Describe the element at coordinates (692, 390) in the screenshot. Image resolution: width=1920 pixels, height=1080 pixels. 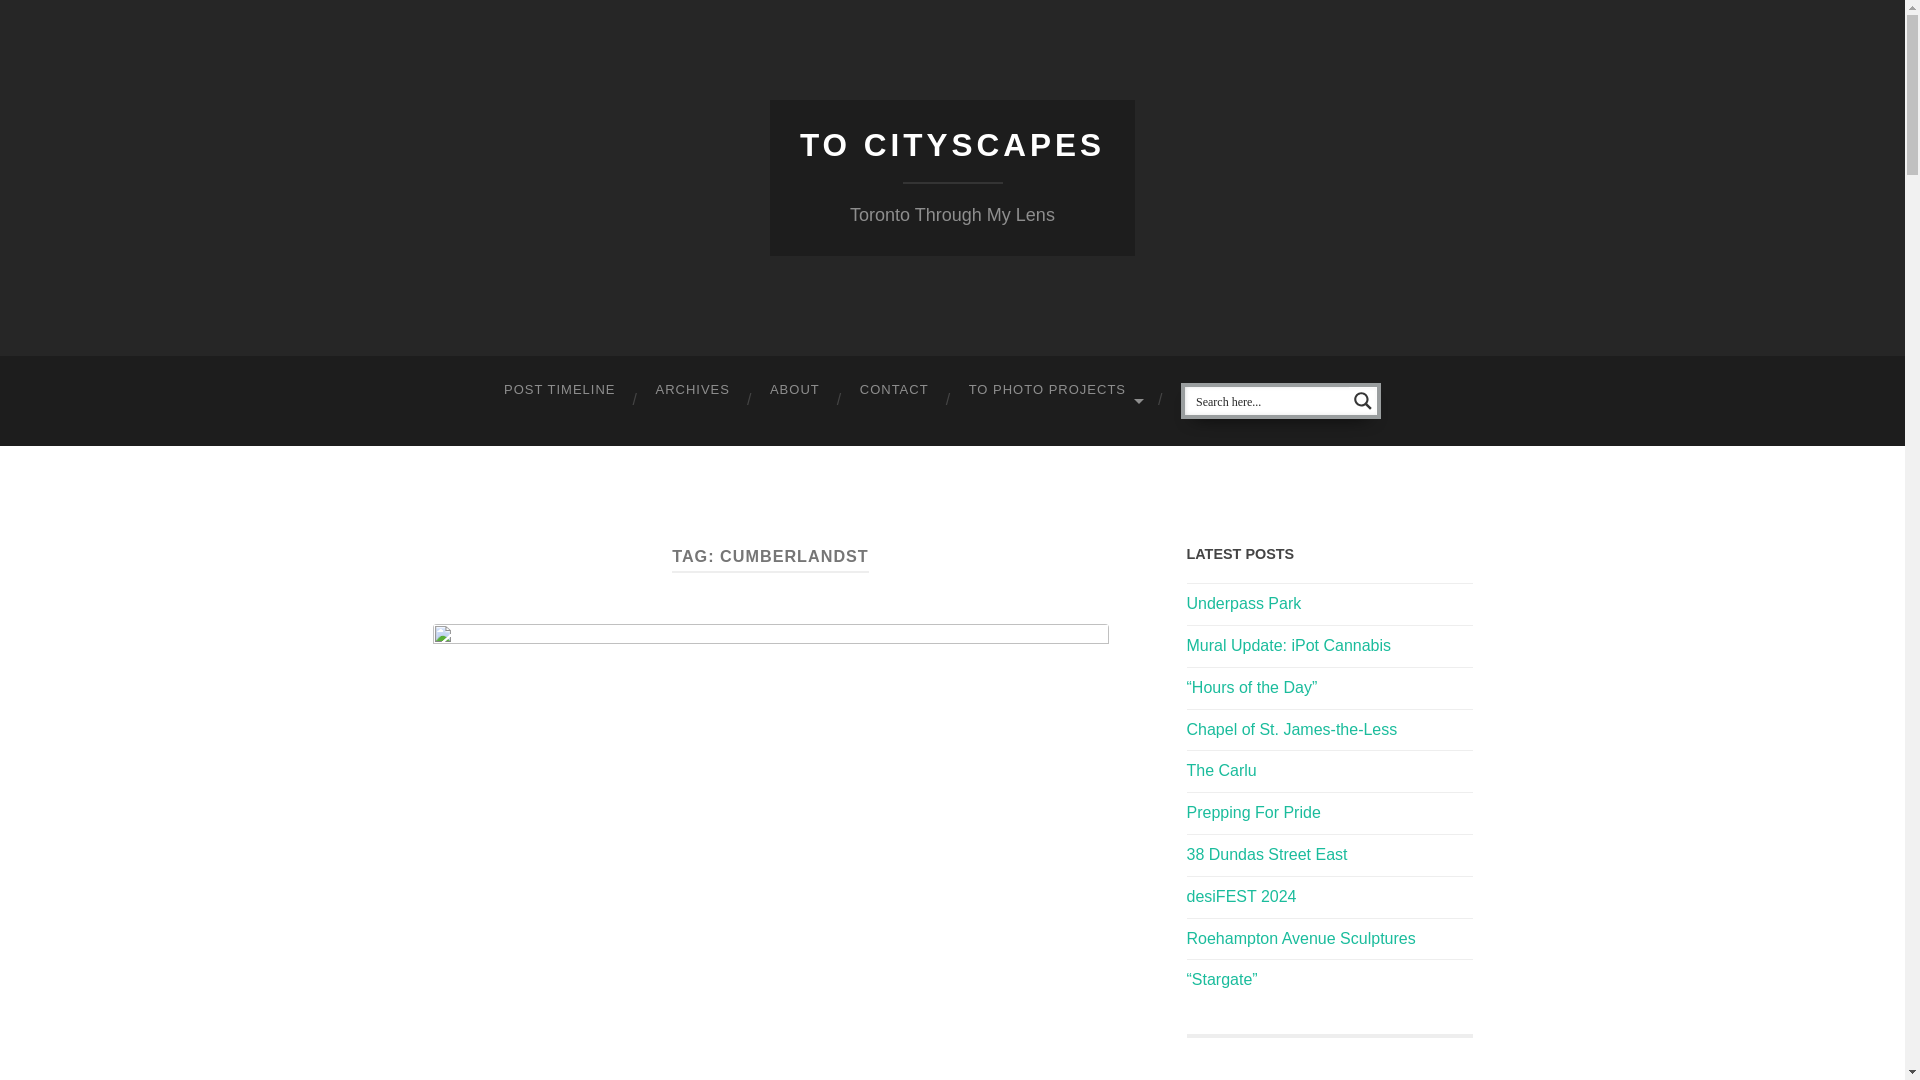
I see `ARCHIVES` at that location.